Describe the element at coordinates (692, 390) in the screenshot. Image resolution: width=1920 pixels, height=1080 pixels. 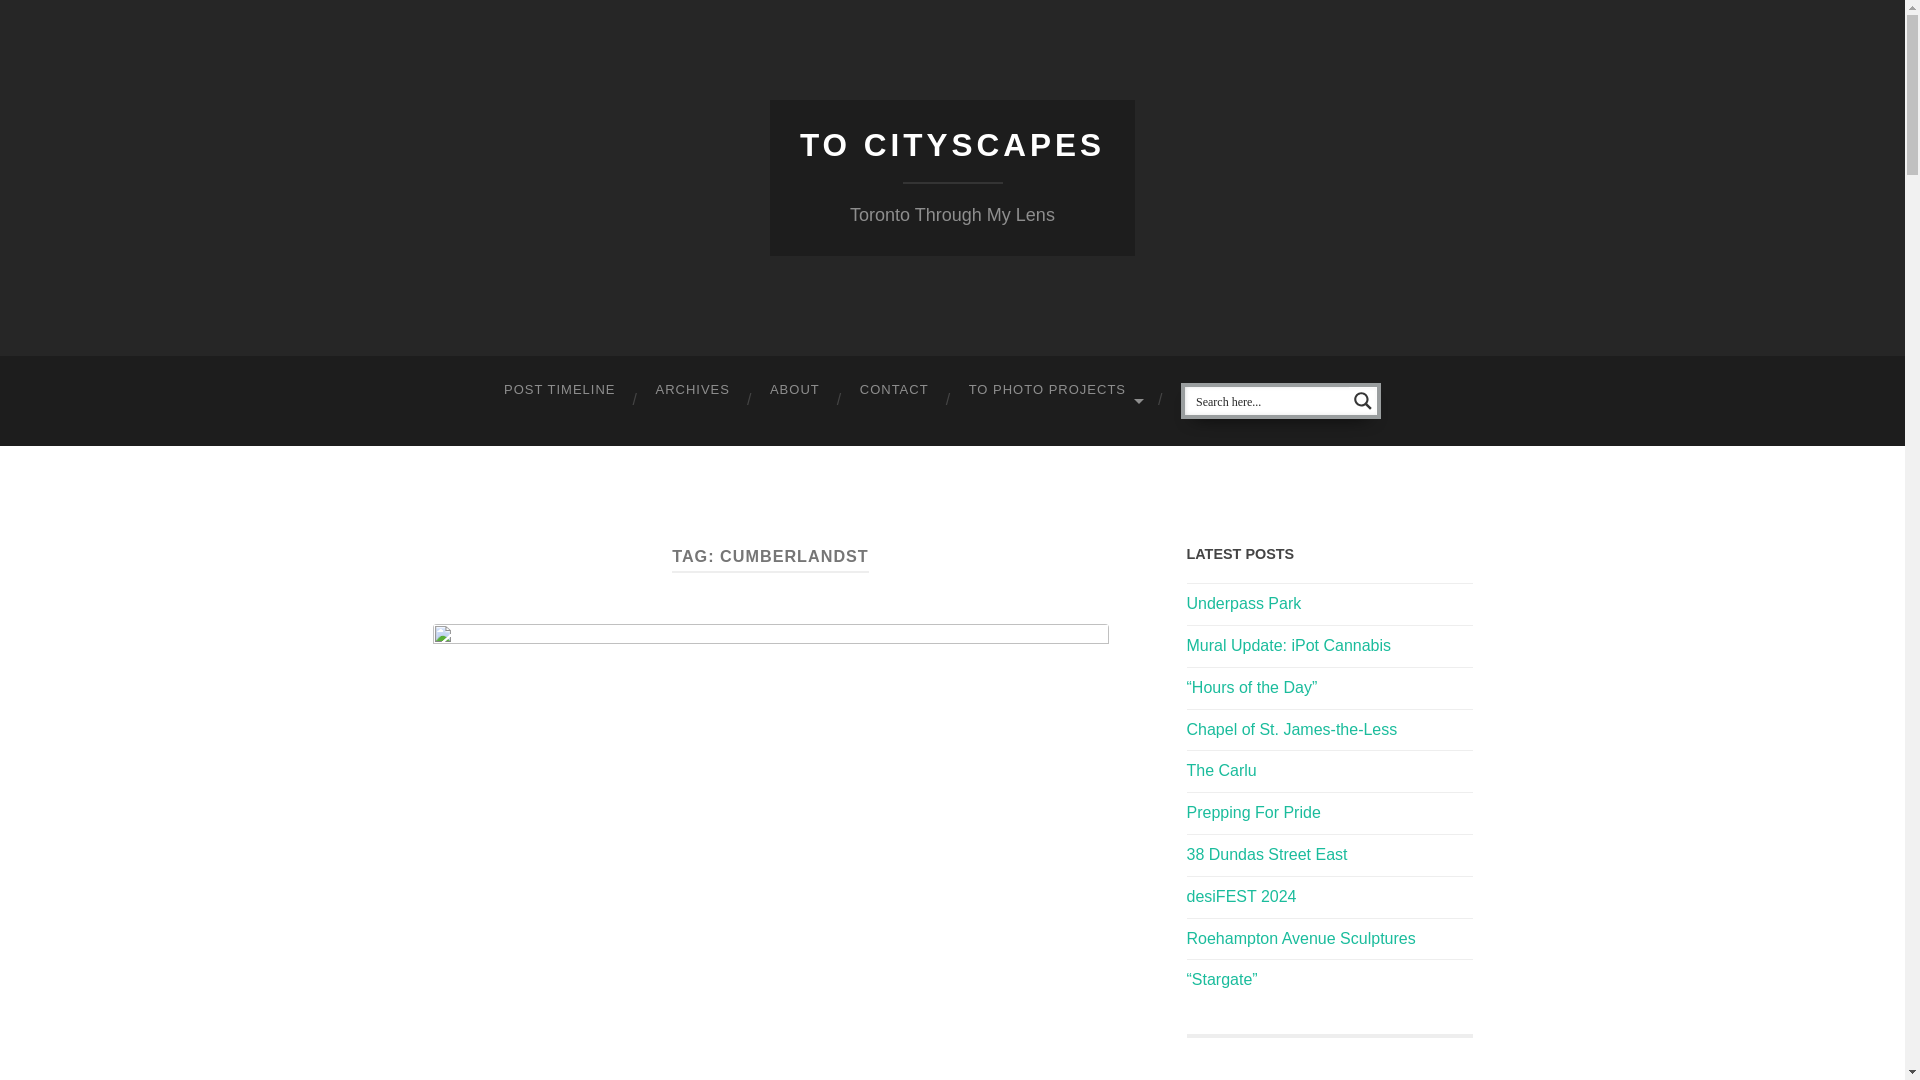
I see `ARCHIVES` at that location.